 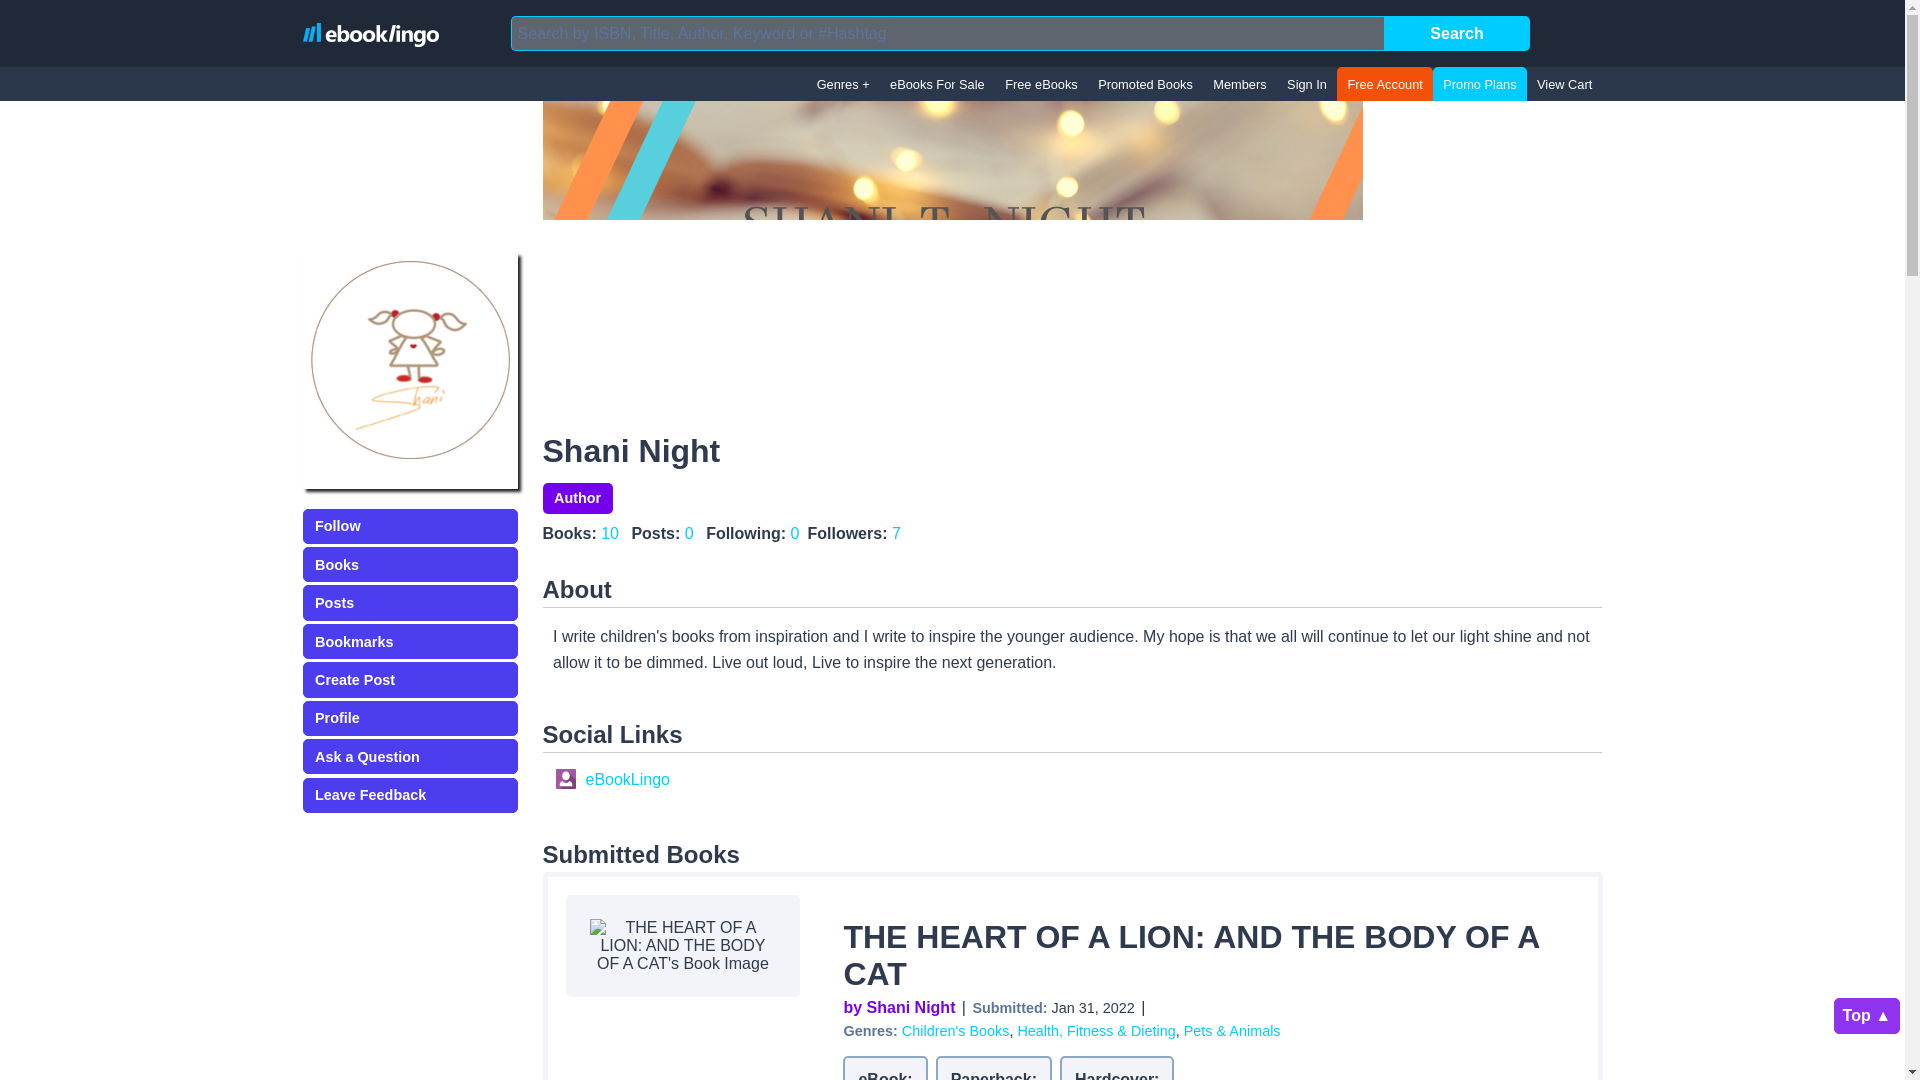 I want to click on Free eBooks, so click(x=1041, y=84).